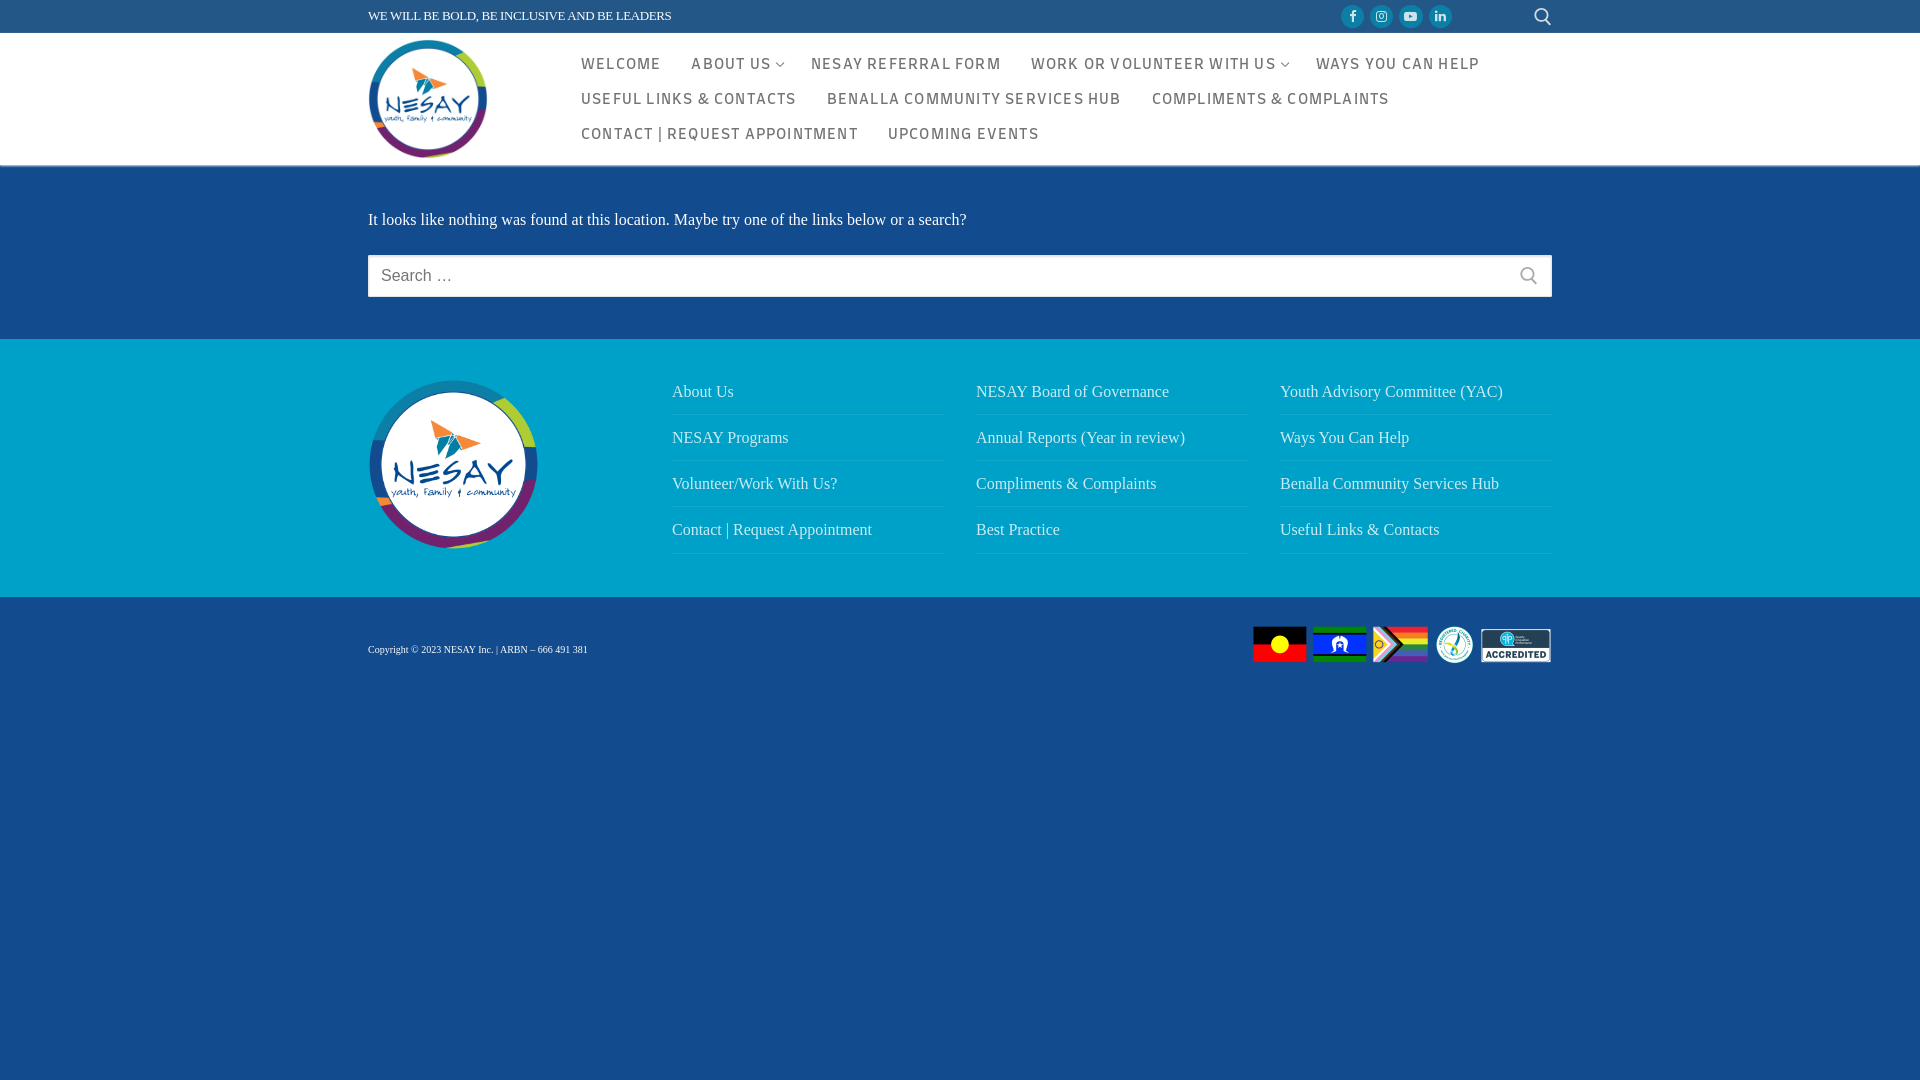 The height and width of the screenshot is (1080, 1920). What do you see at coordinates (1112, 535) in the screenshot?
I see `Best Practice` at bounding box center [1112, 535].